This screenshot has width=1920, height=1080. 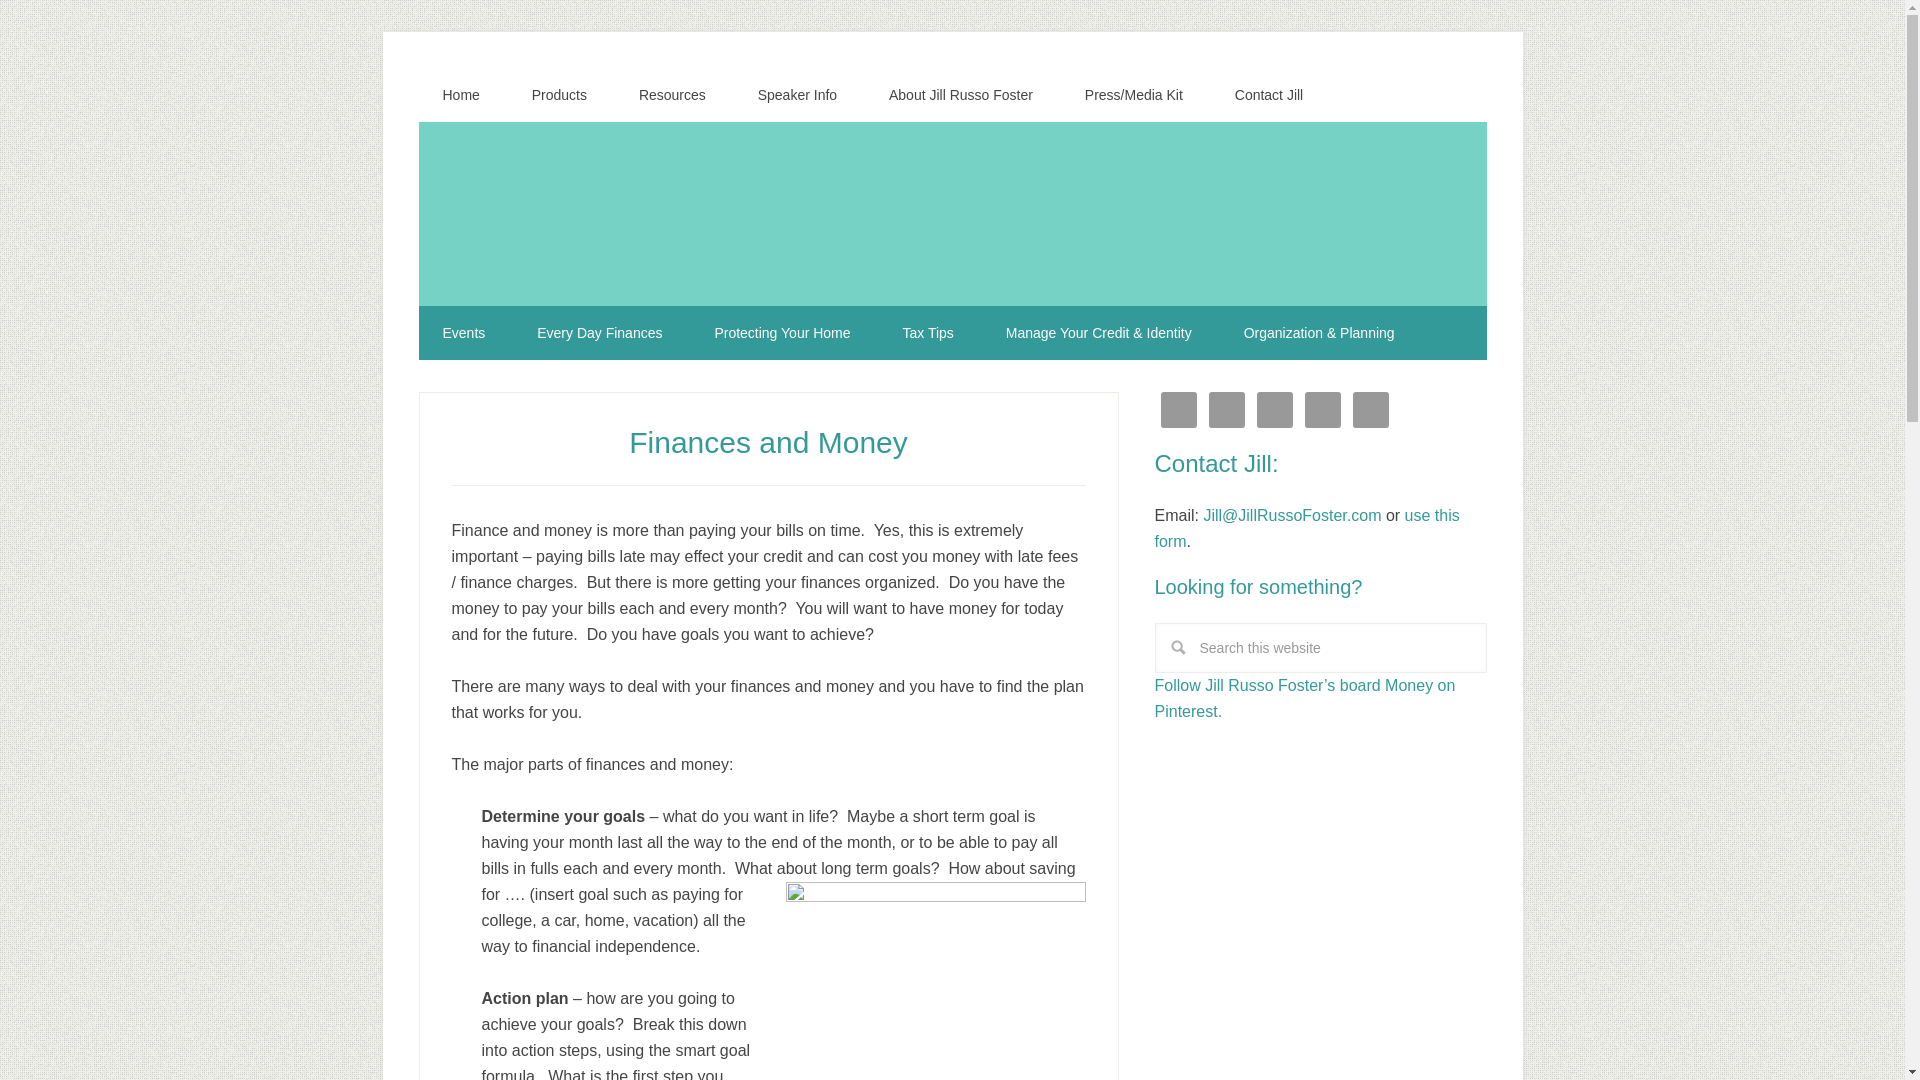 I want to click on Products, so click(x=559, y=95).